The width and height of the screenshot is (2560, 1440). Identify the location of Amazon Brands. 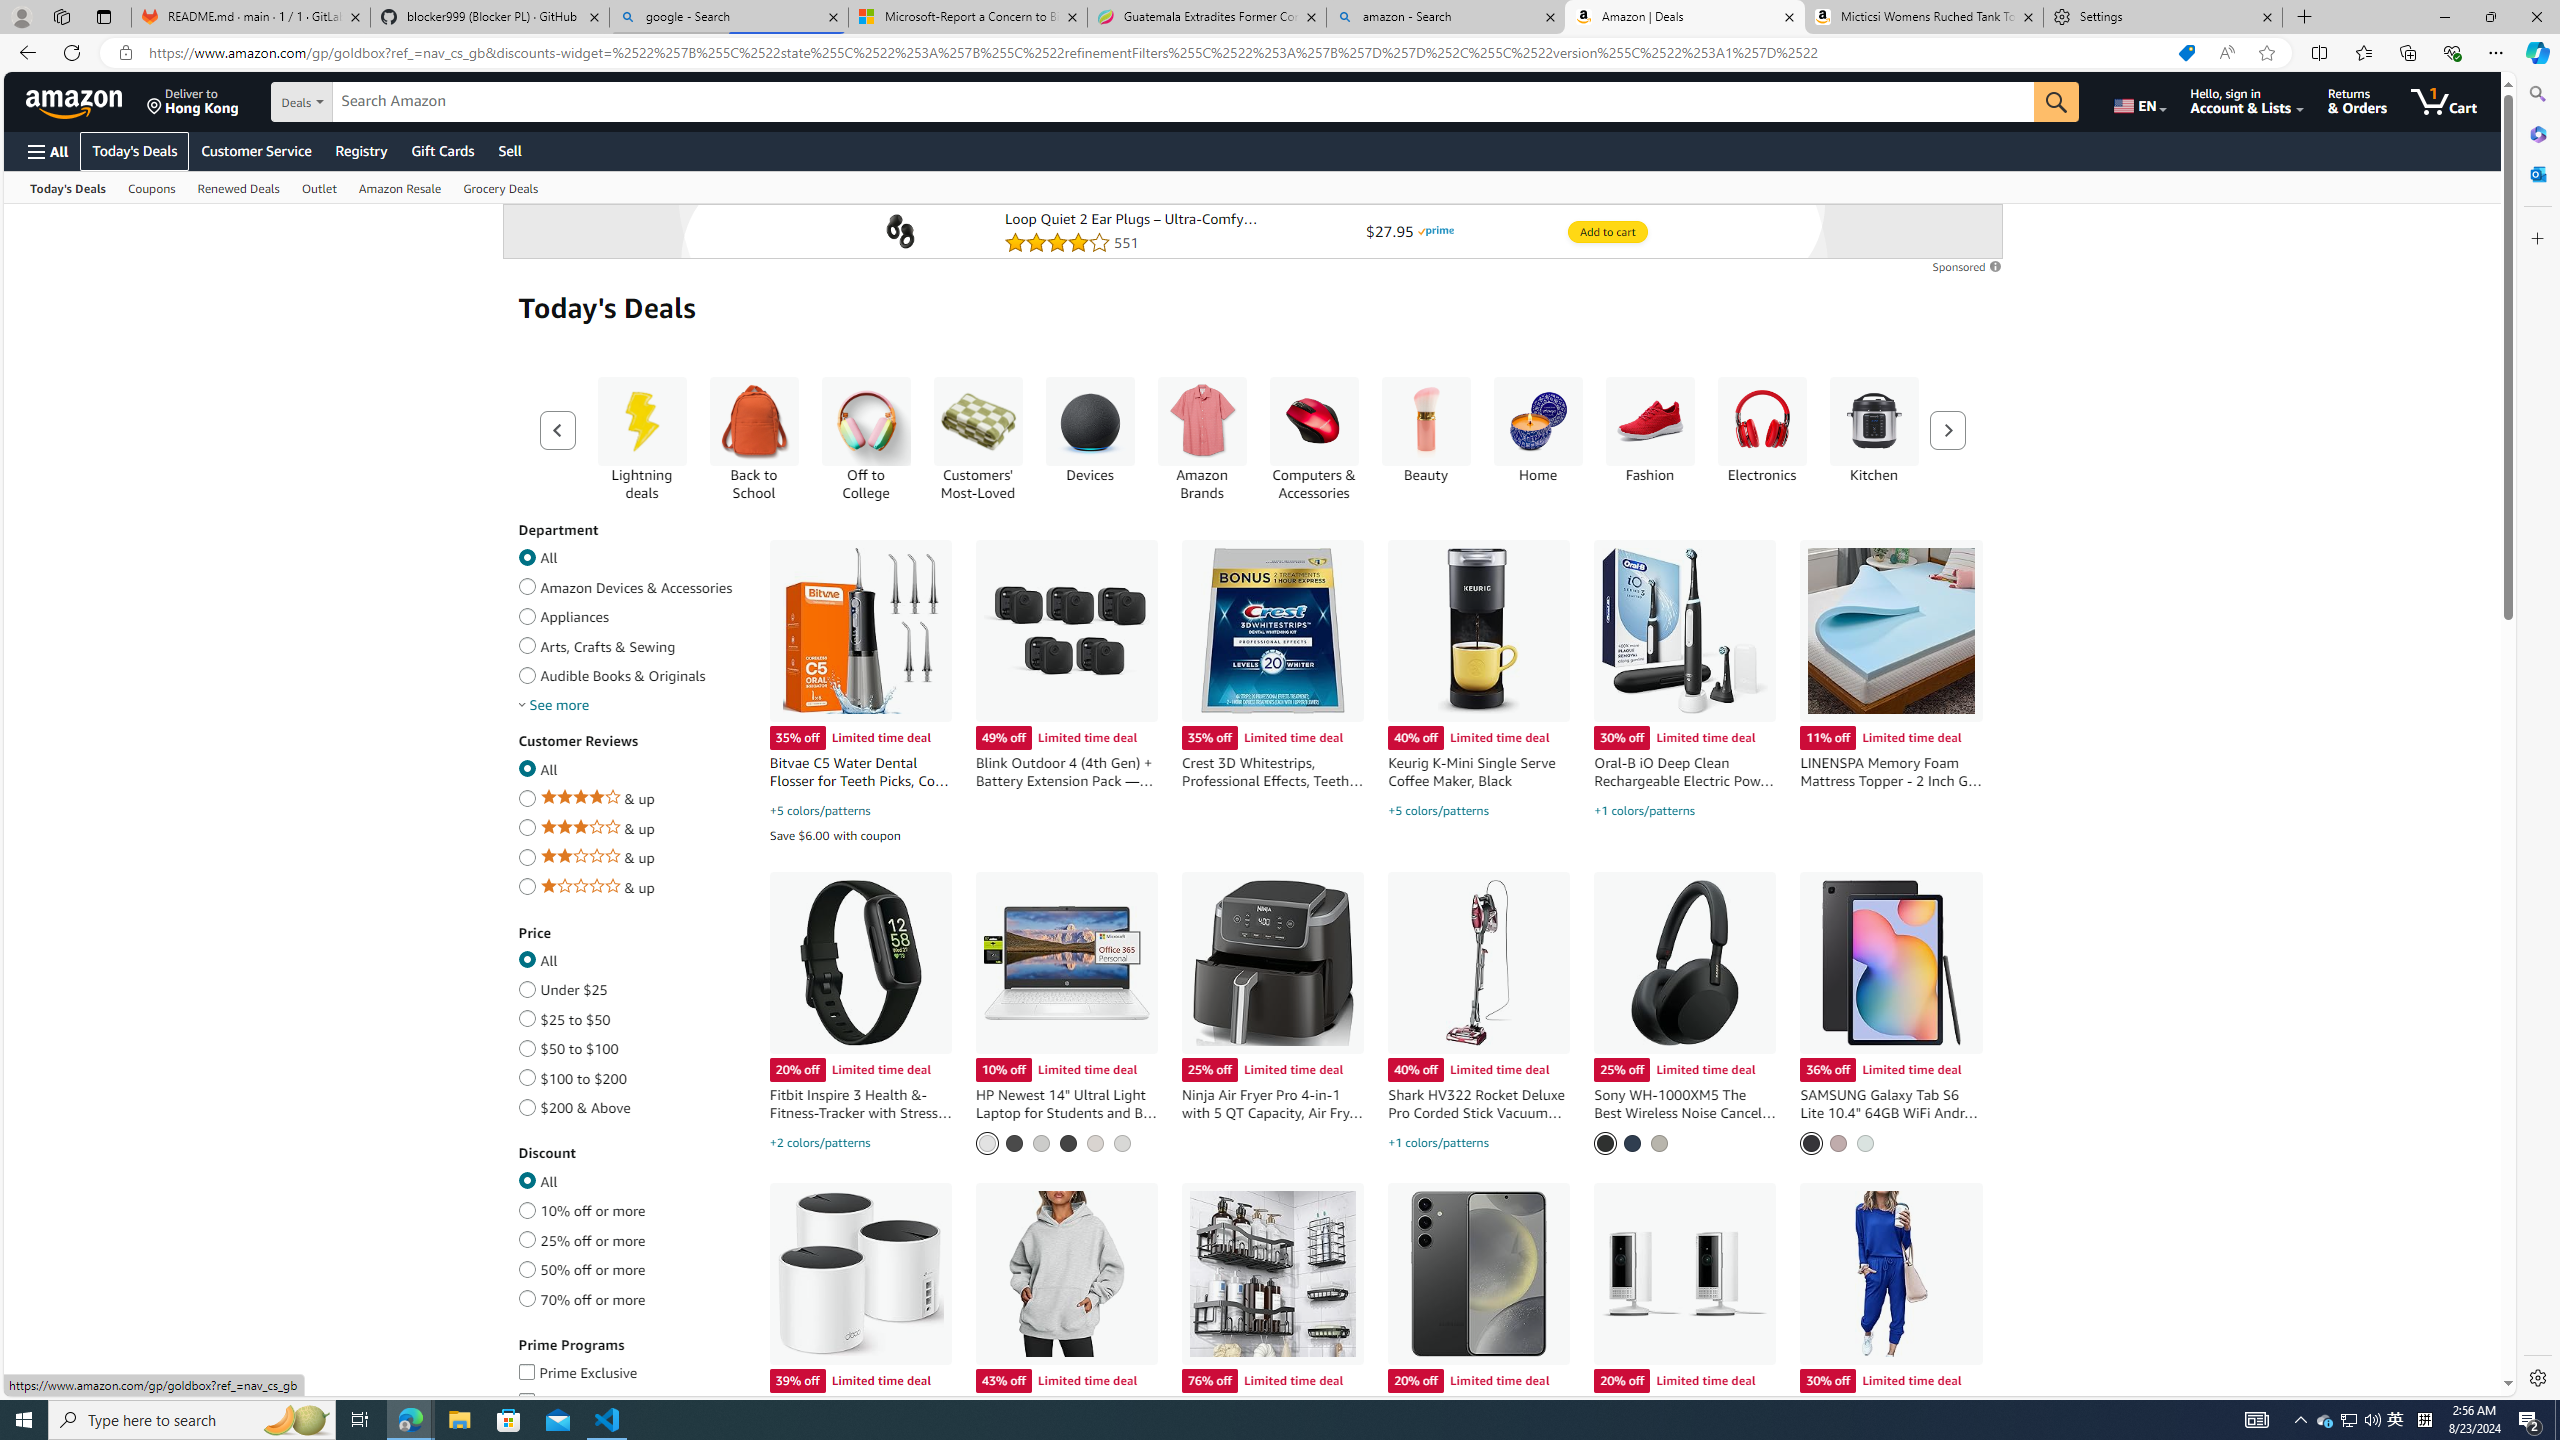
(1202, 438).